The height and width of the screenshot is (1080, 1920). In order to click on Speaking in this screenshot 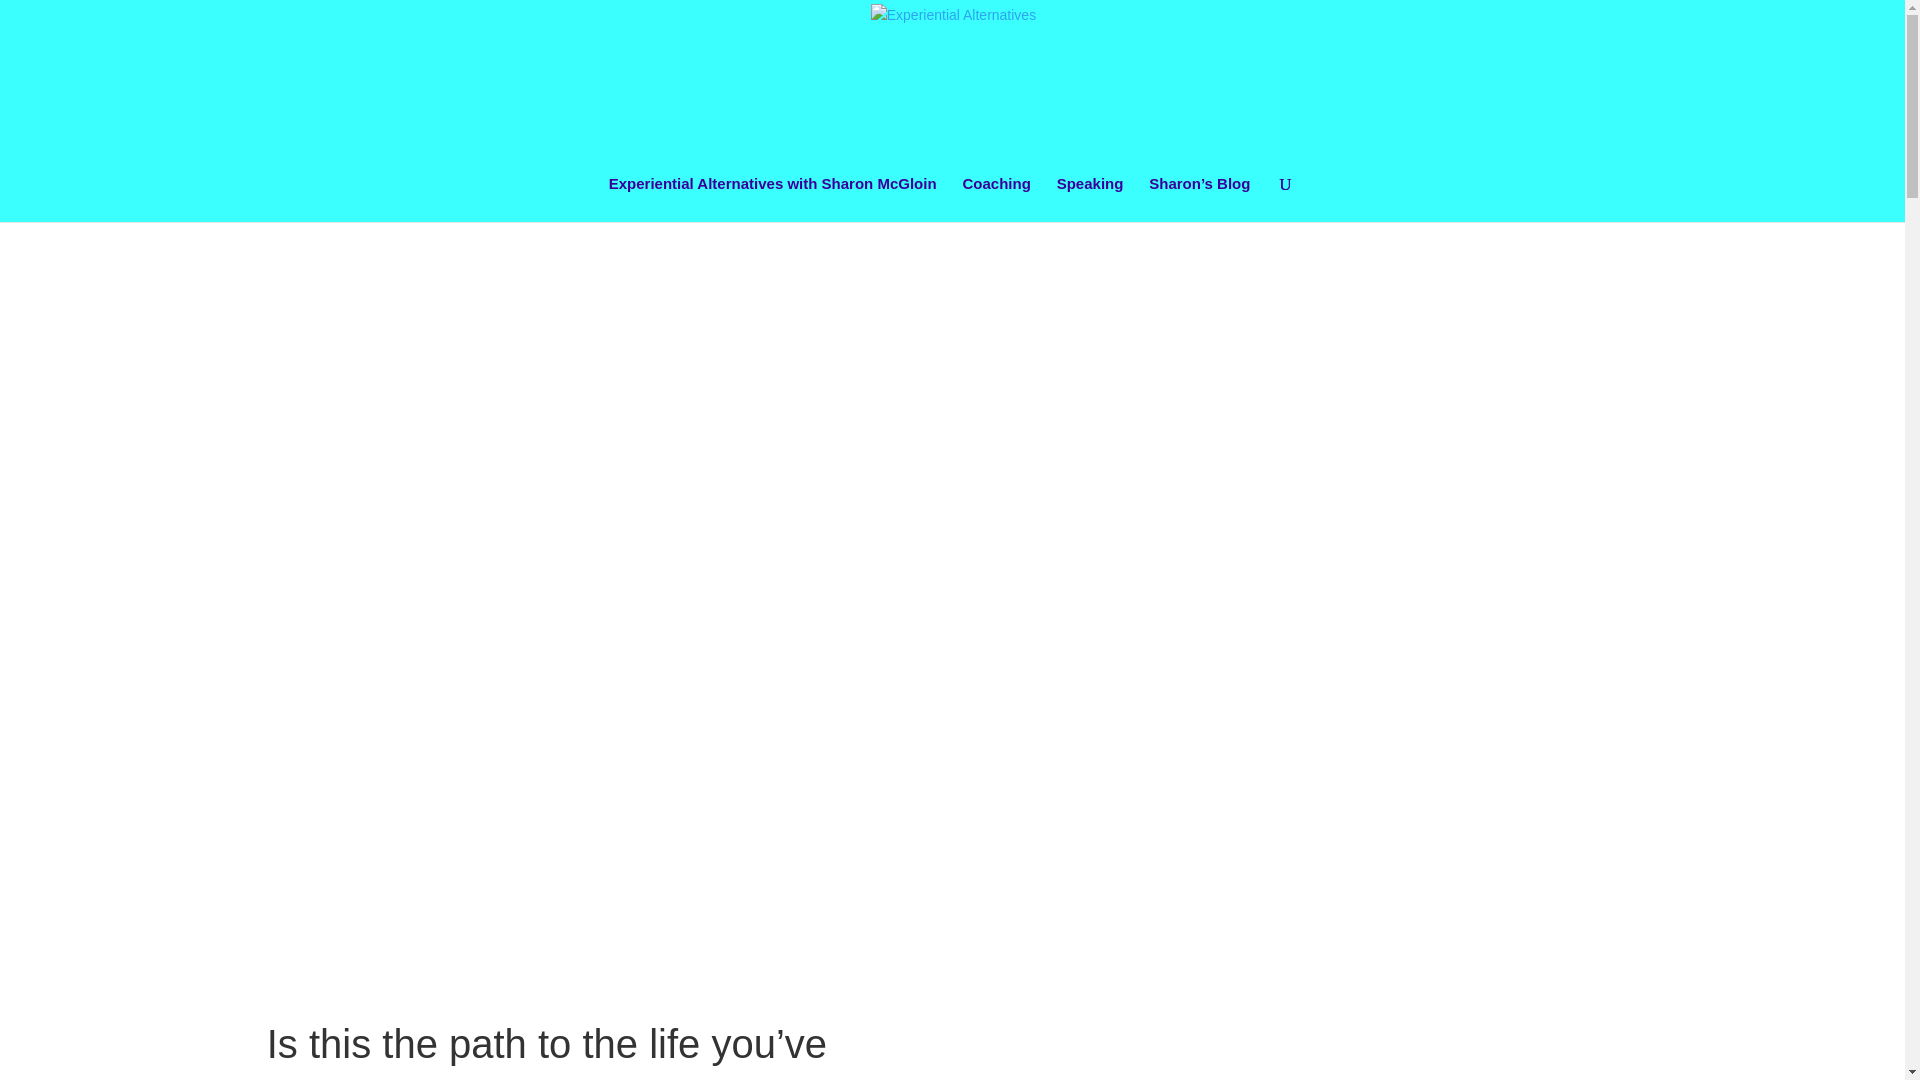, I will do `click(1090, 200)`.